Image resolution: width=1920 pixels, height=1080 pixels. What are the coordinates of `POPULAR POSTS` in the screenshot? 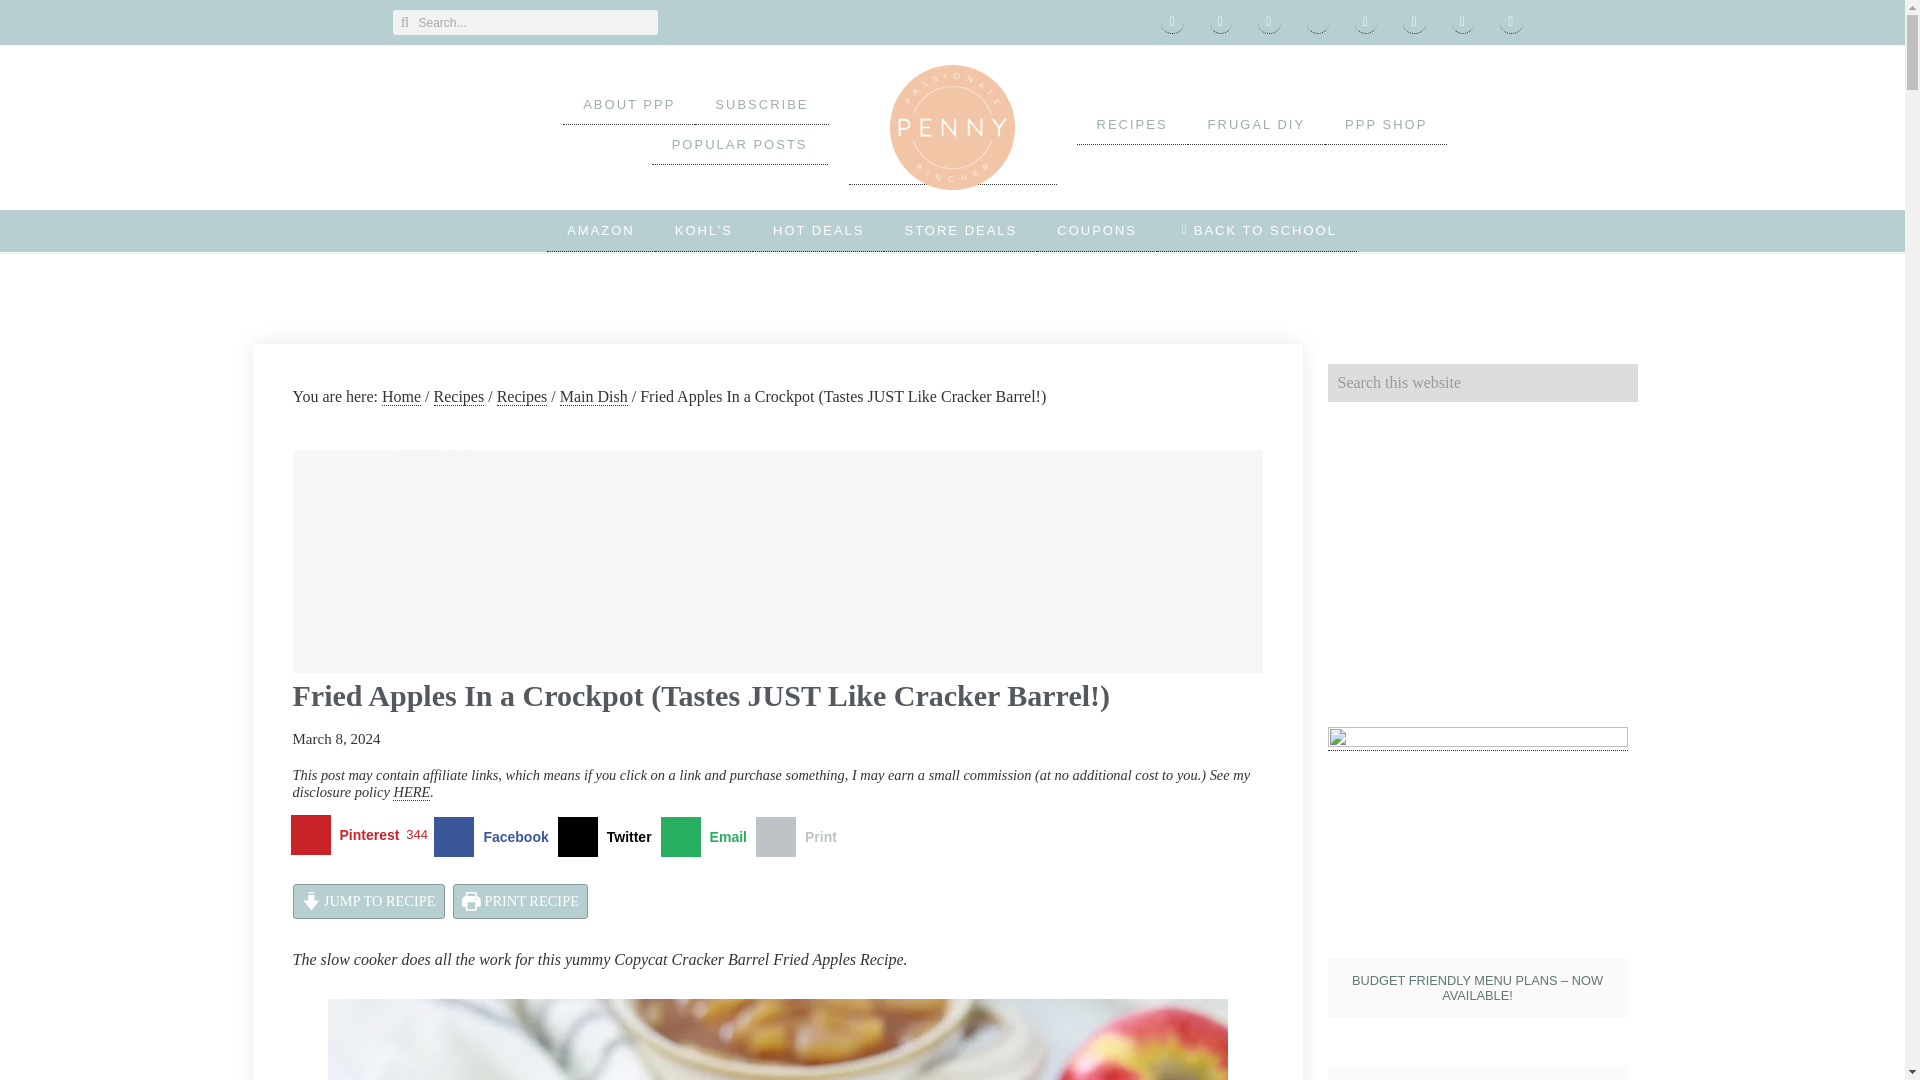 It's located at (740, 145).